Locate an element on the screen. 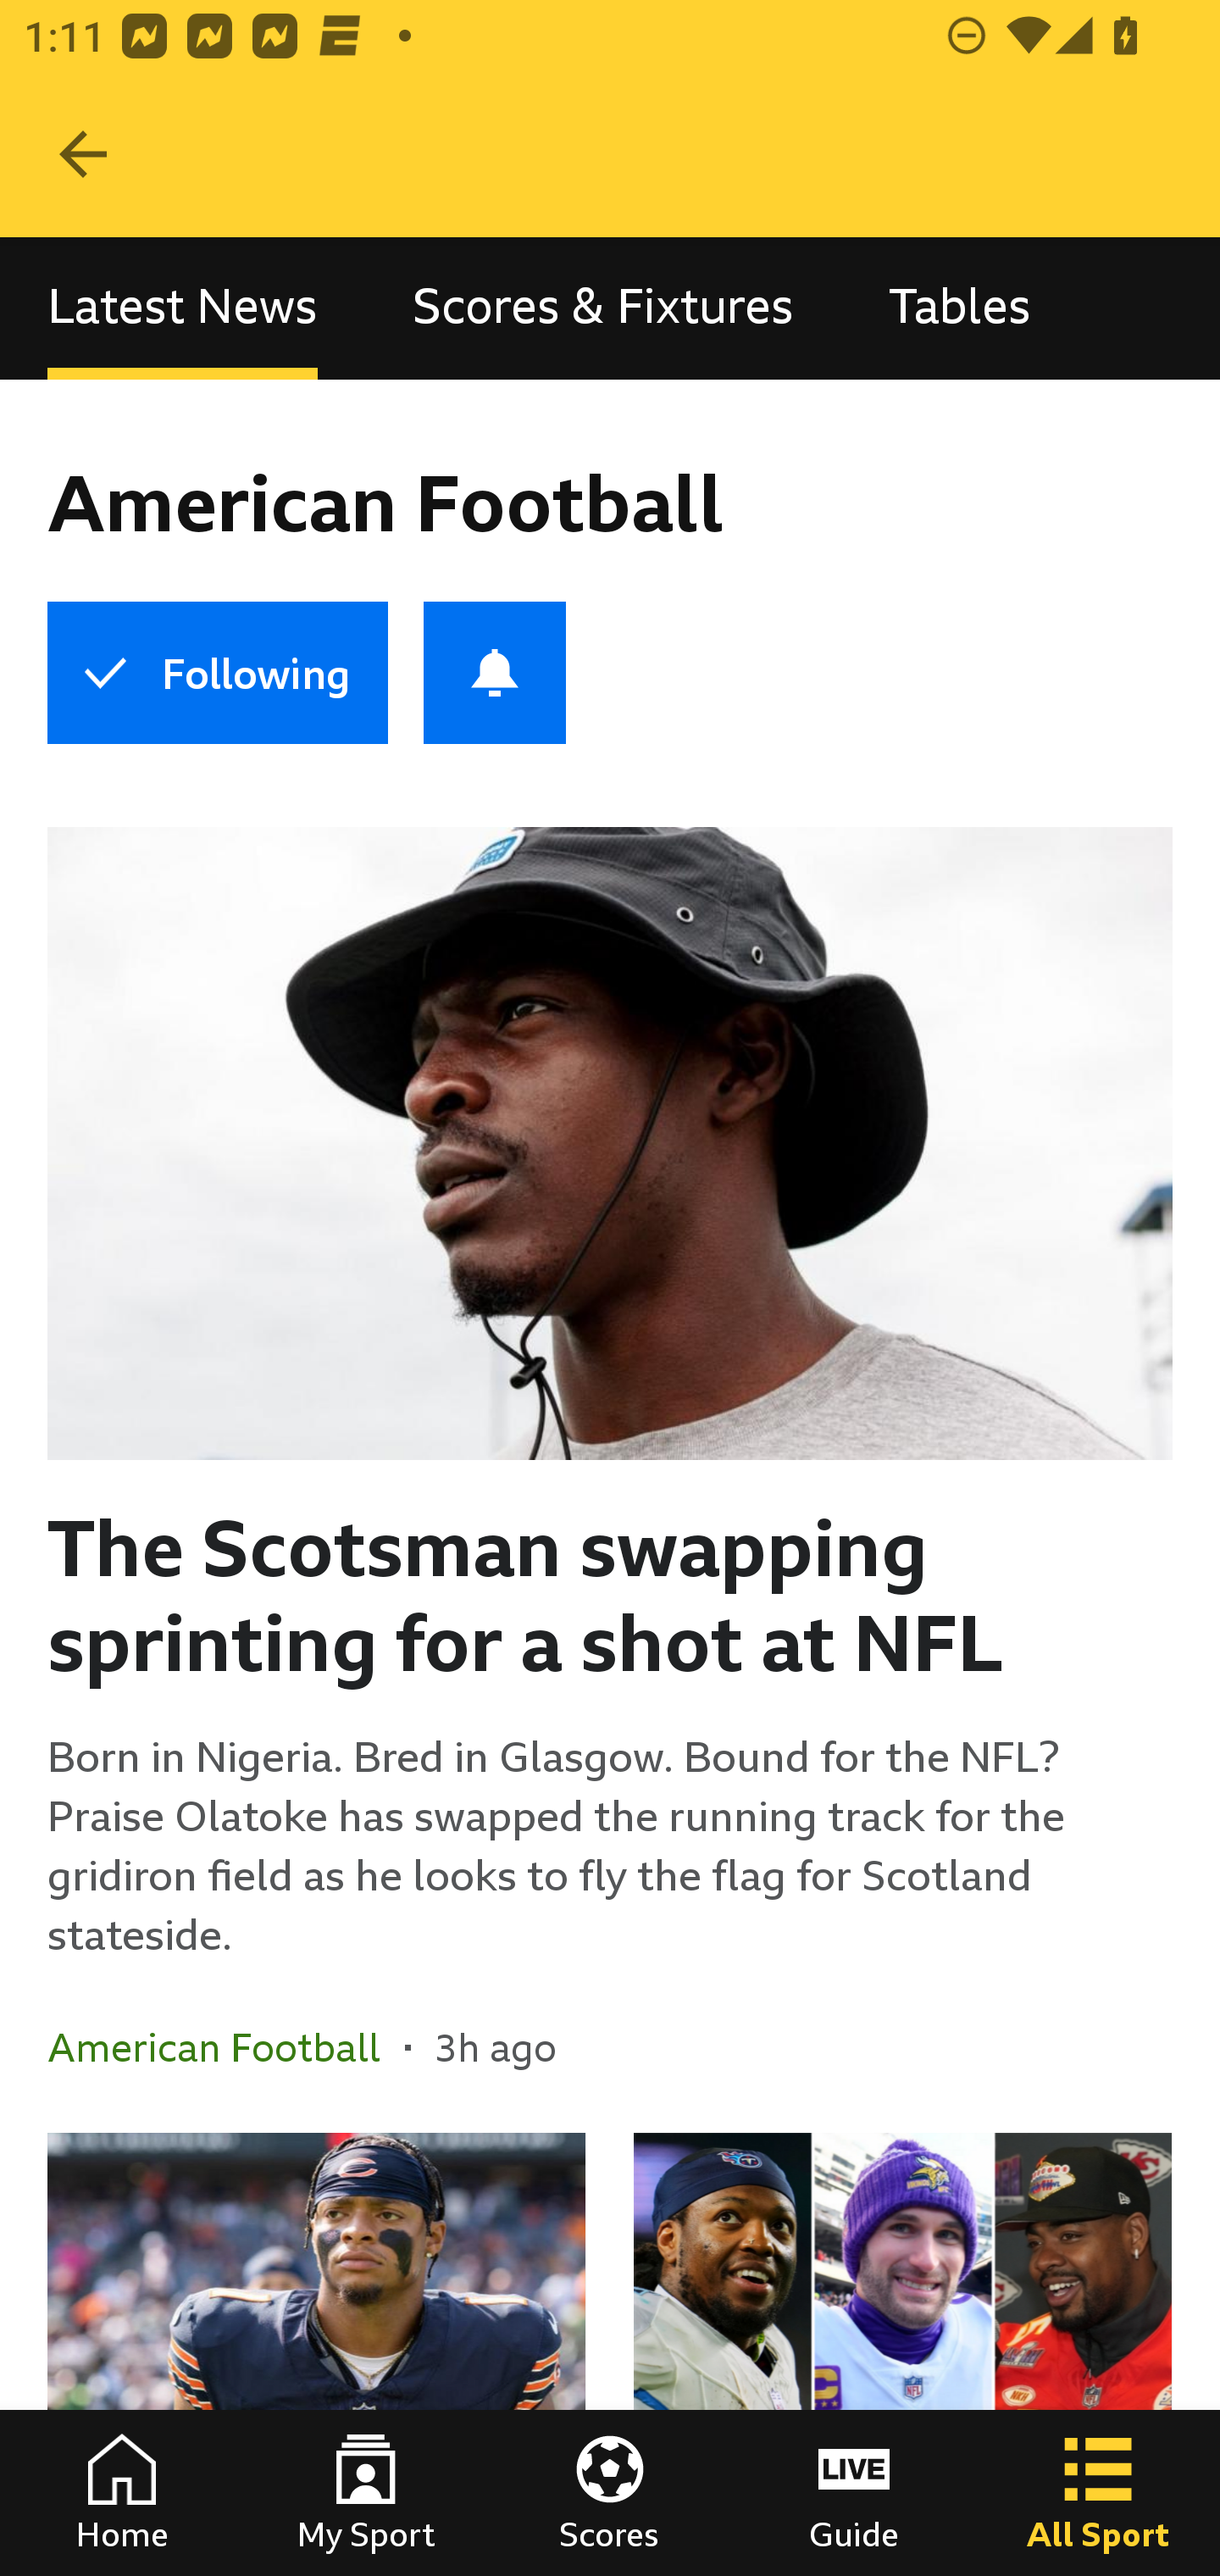 Image resolution: width=1220 pixels, height=2576 pixels. Tables is located at coordinates (959, 307).